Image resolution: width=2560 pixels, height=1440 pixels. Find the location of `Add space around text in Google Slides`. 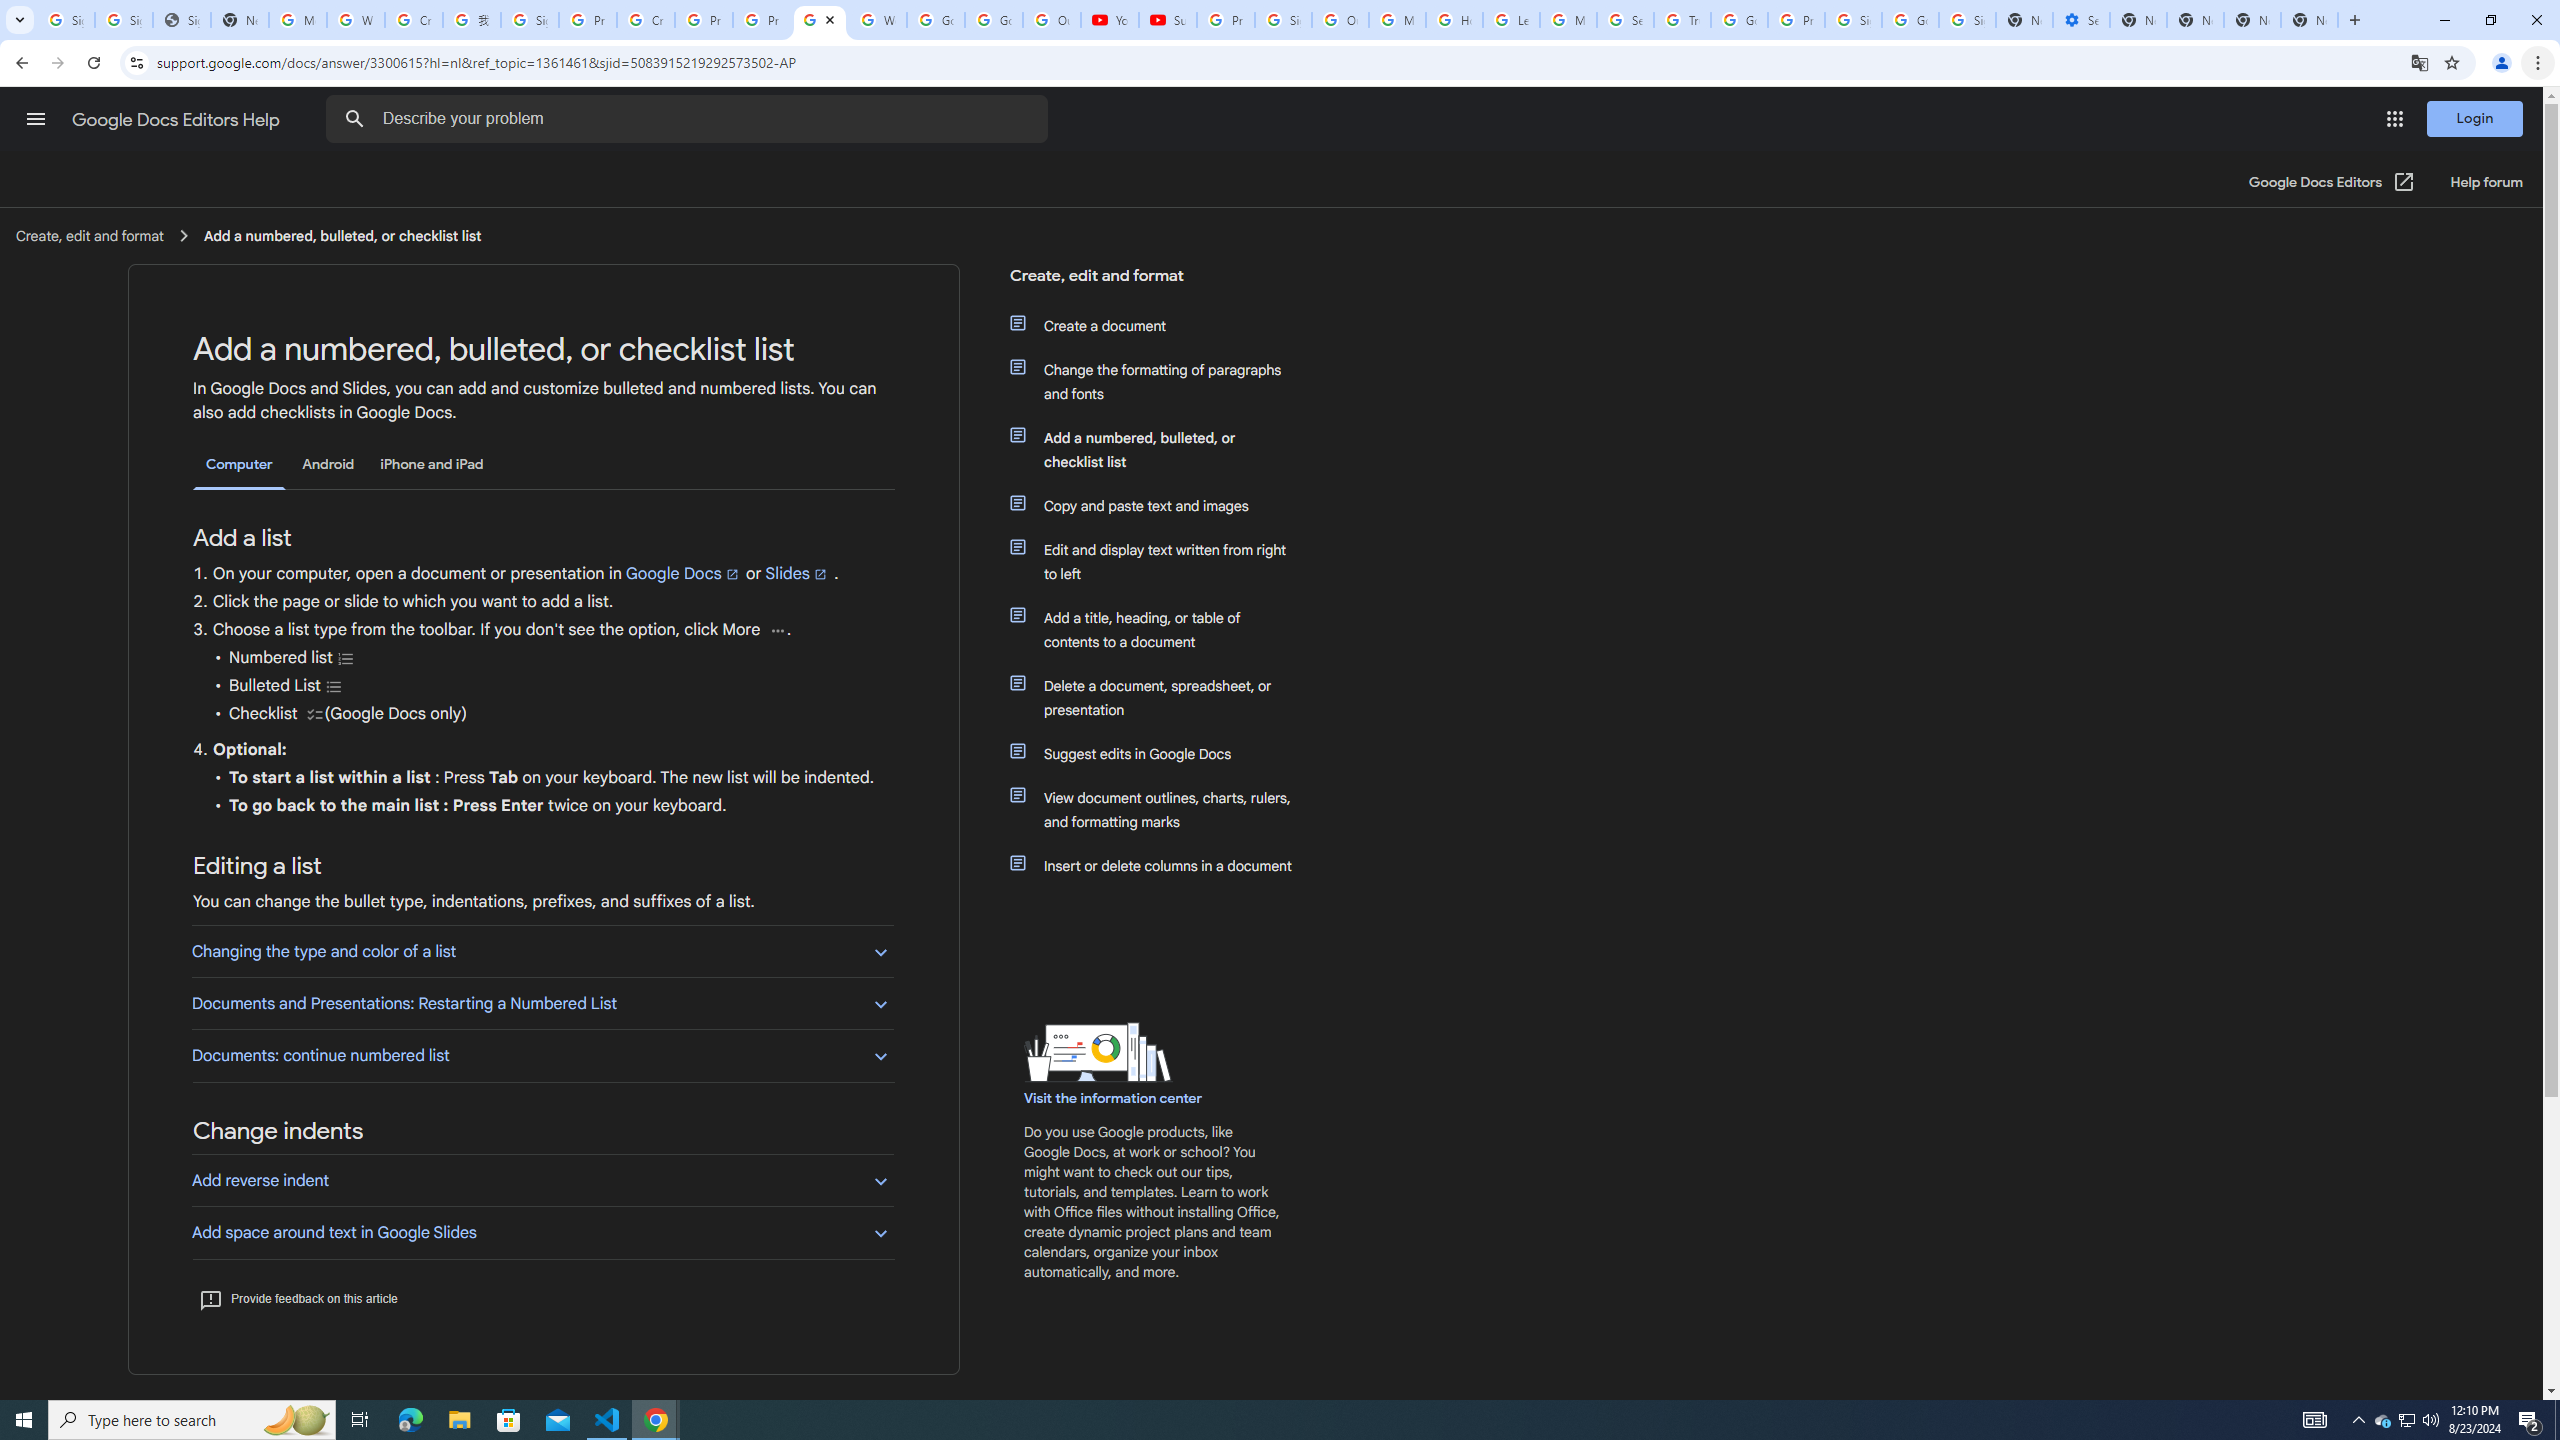

Add space around text in Google Slides is located at coordinates (542, 1232).